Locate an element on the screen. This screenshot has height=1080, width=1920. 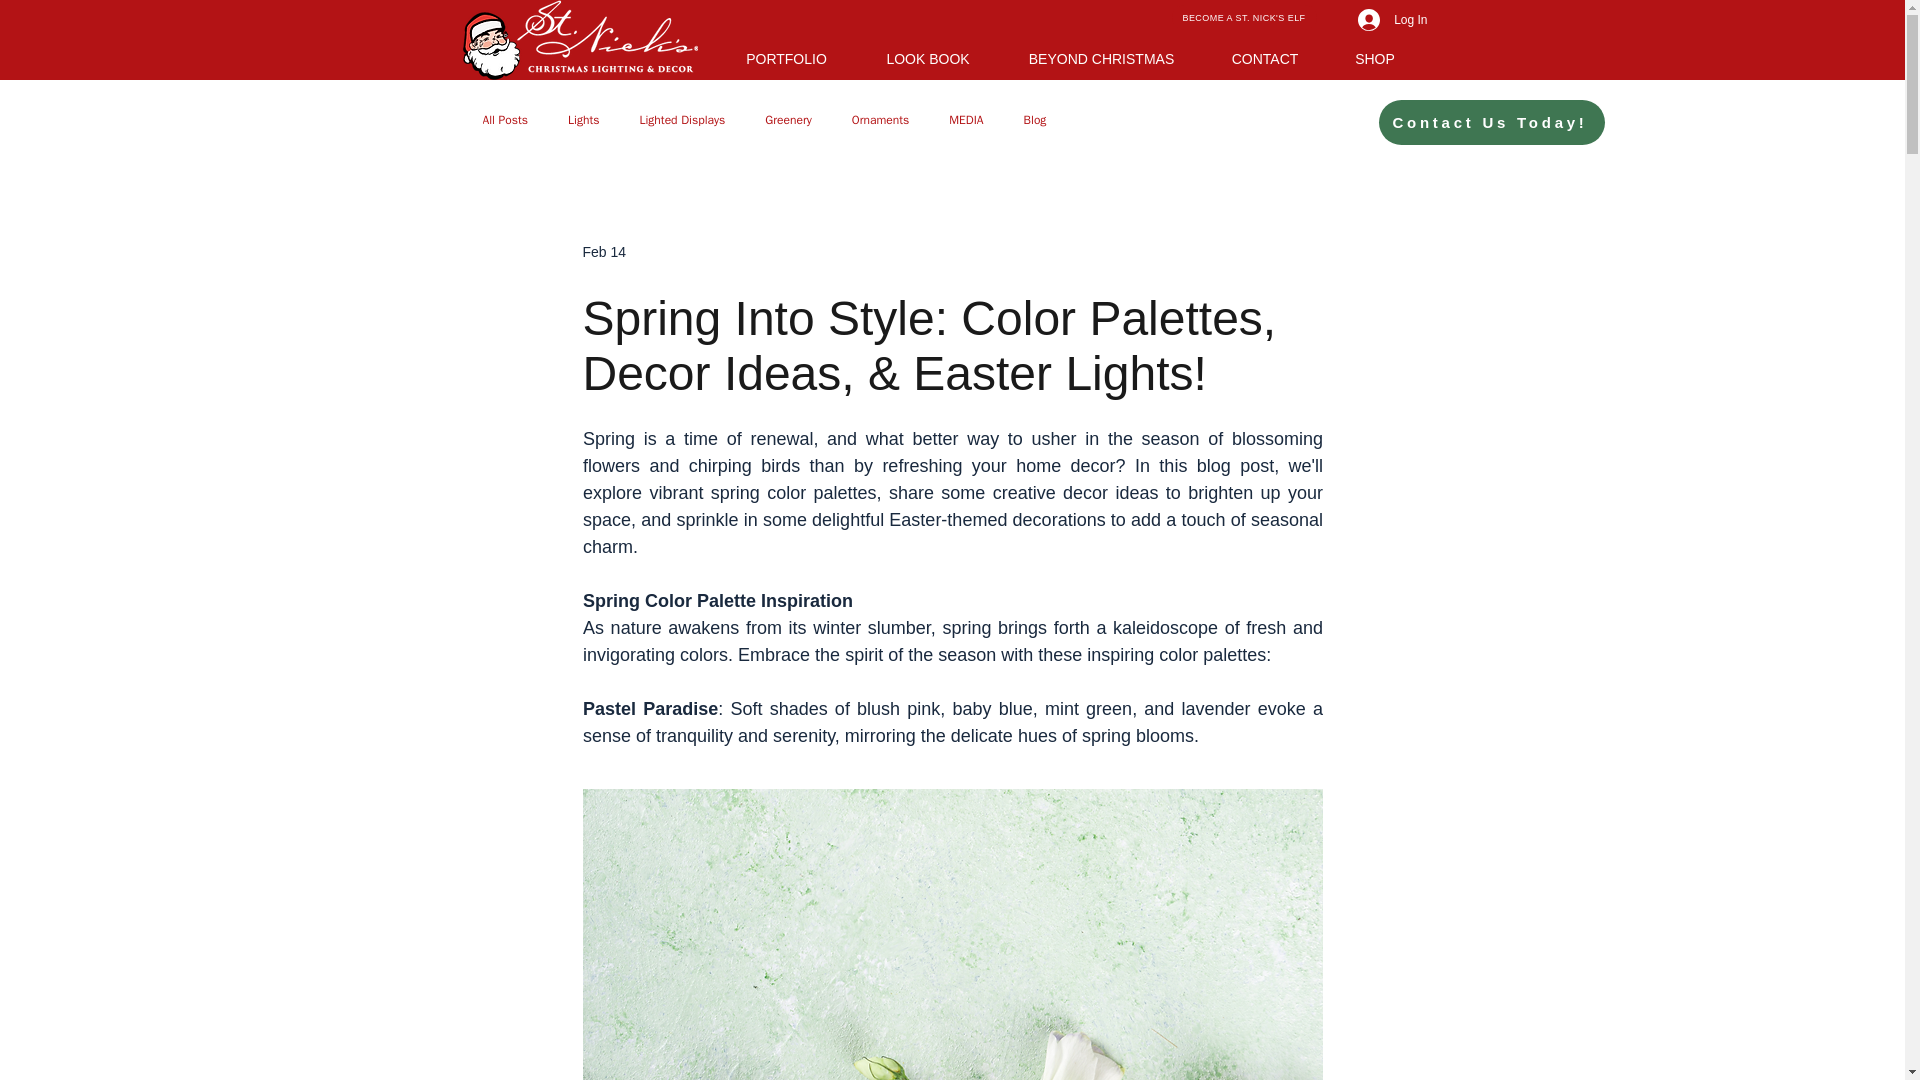
MEDIA is located at coordinates (966, 120).